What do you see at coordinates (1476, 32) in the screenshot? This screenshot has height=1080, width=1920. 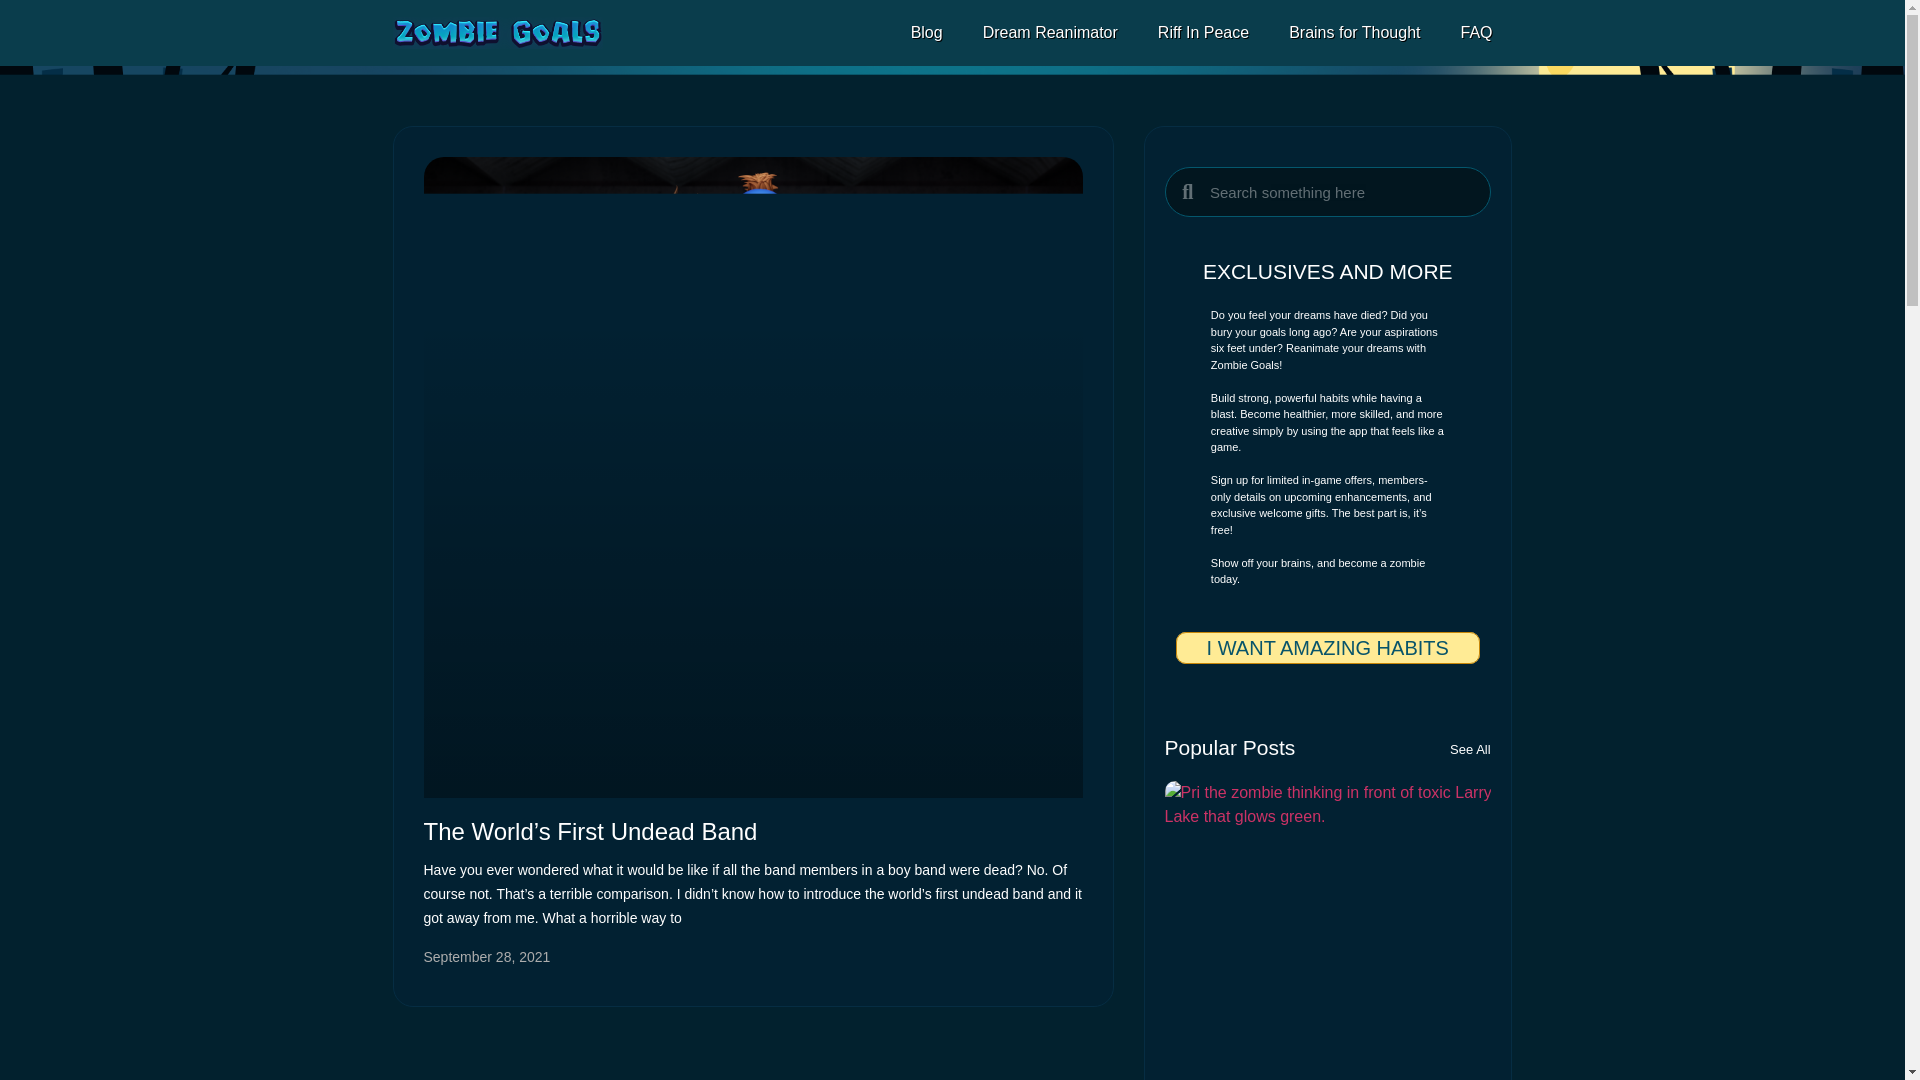 I see `FAQ` at bounding box center [1476, 32].